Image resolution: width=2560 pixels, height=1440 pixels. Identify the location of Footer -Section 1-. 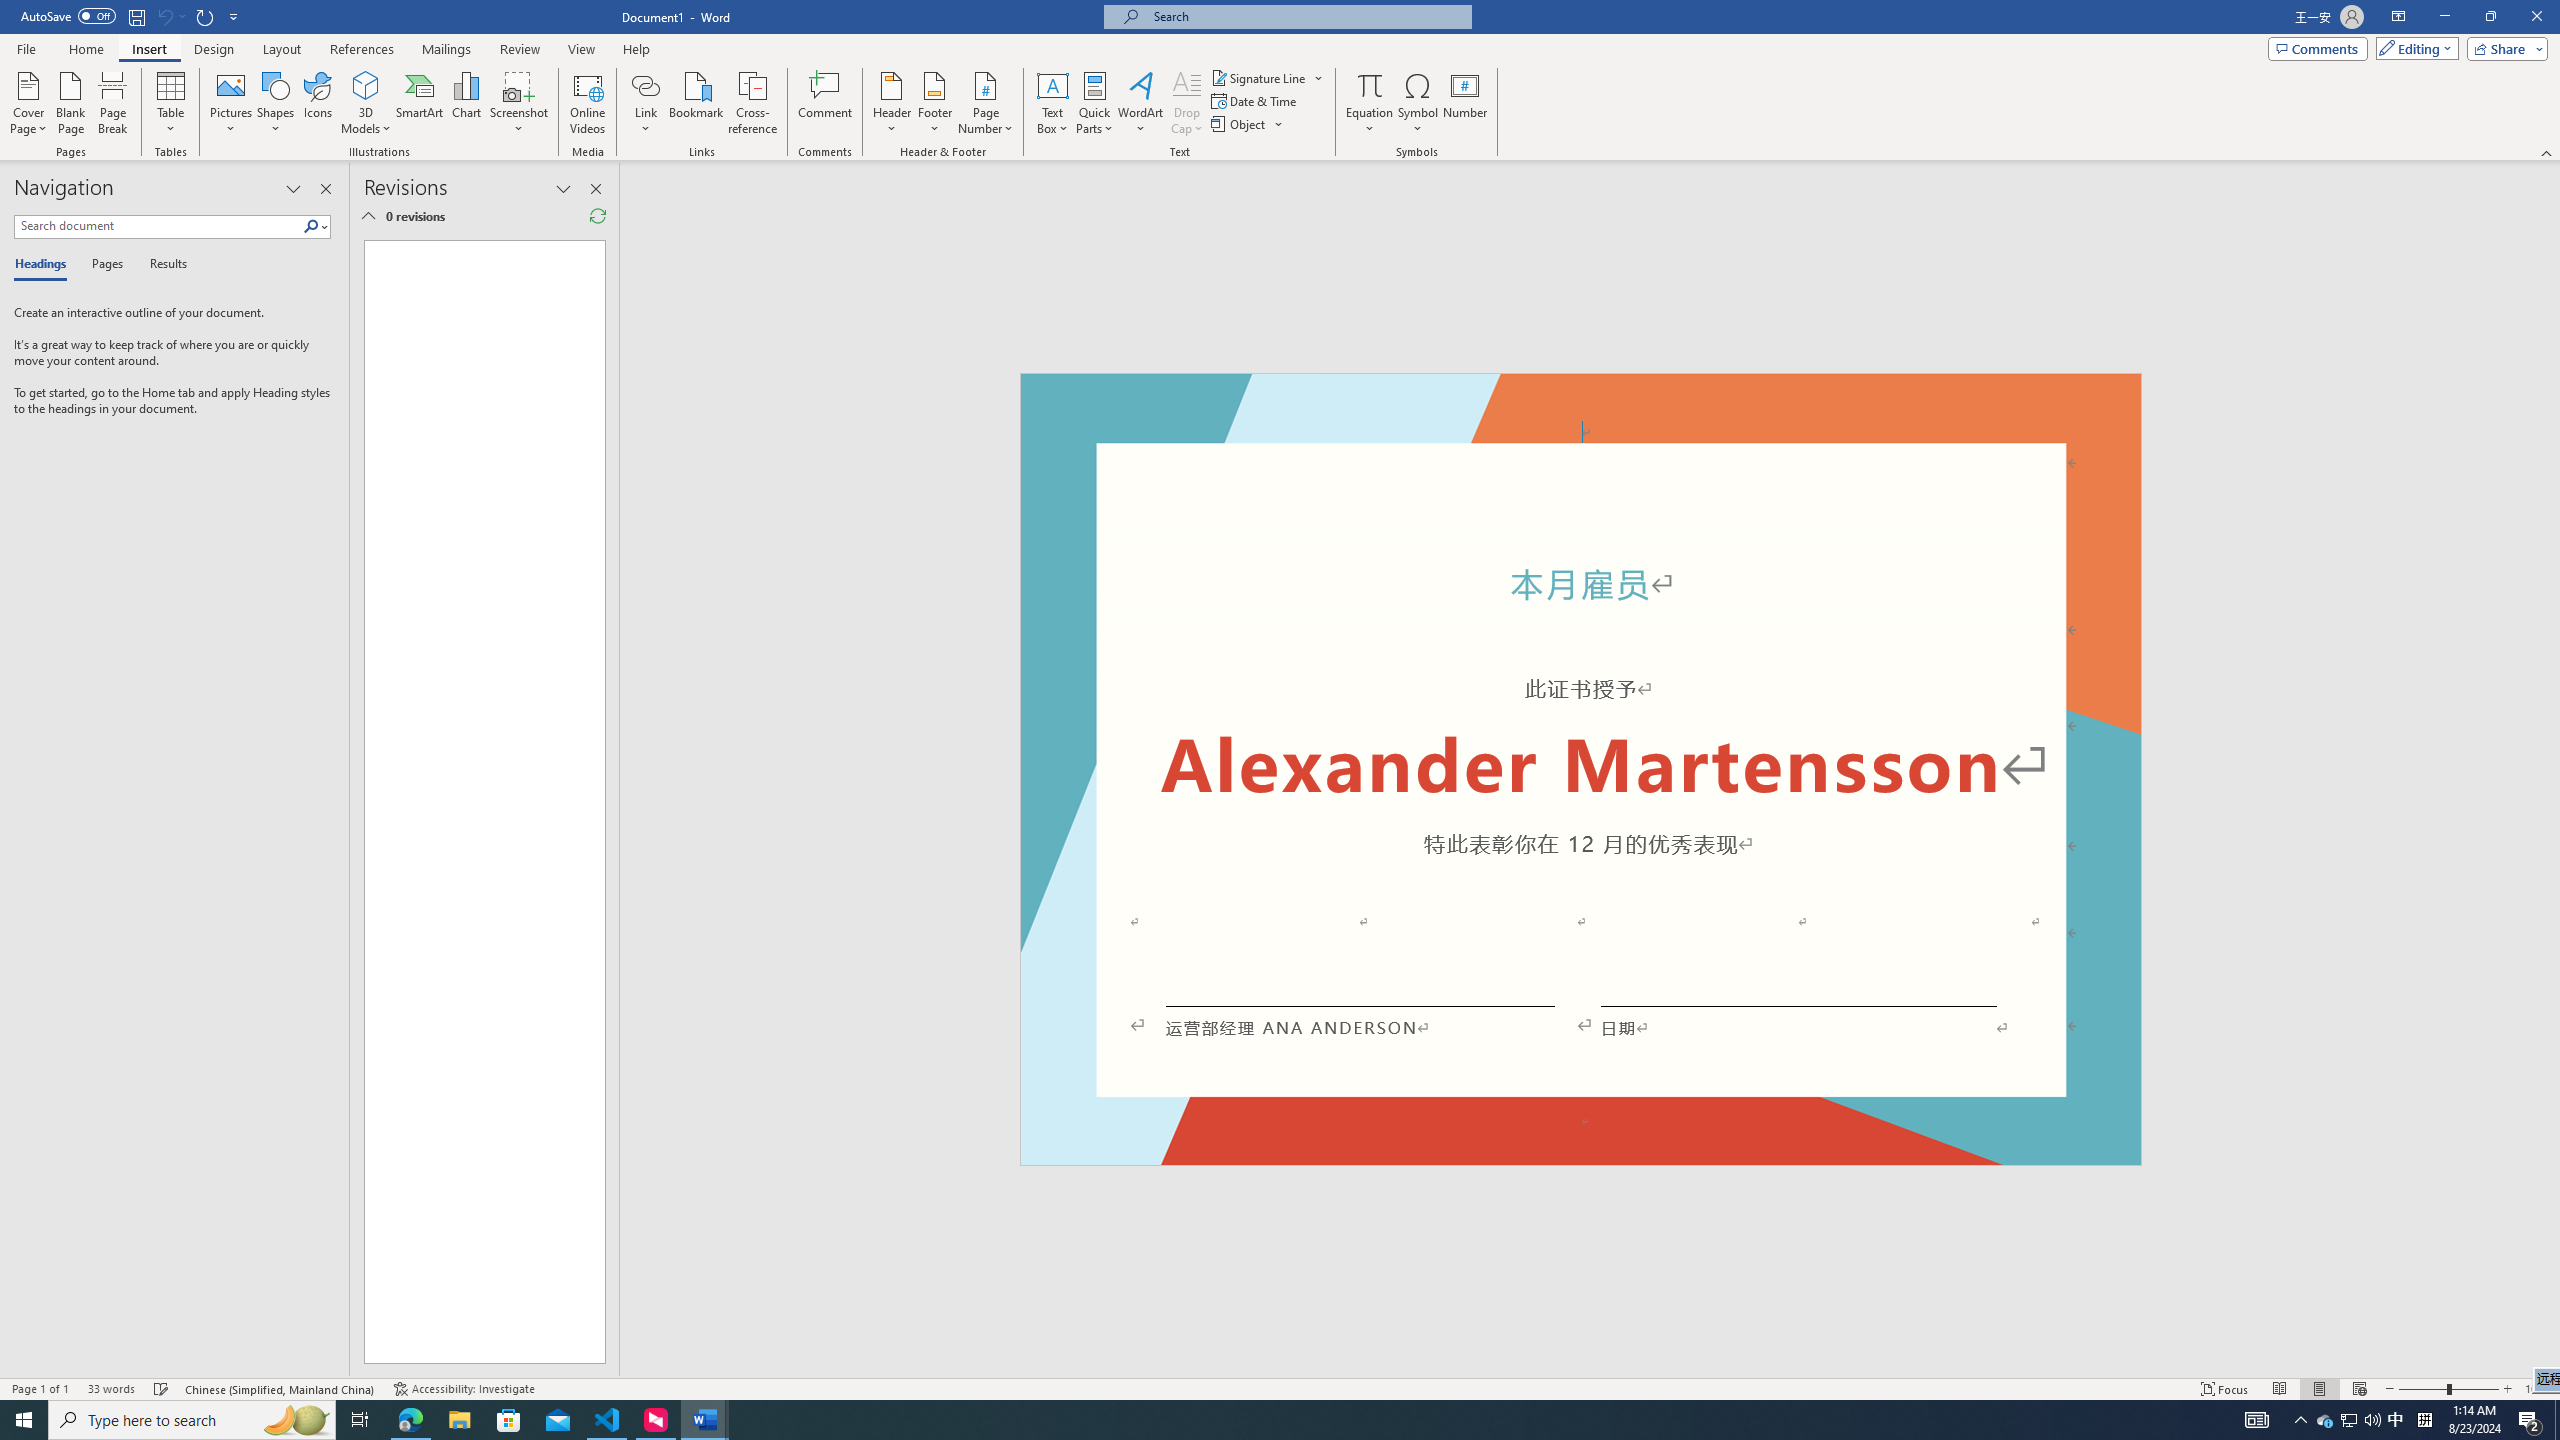
(1580, 1156).